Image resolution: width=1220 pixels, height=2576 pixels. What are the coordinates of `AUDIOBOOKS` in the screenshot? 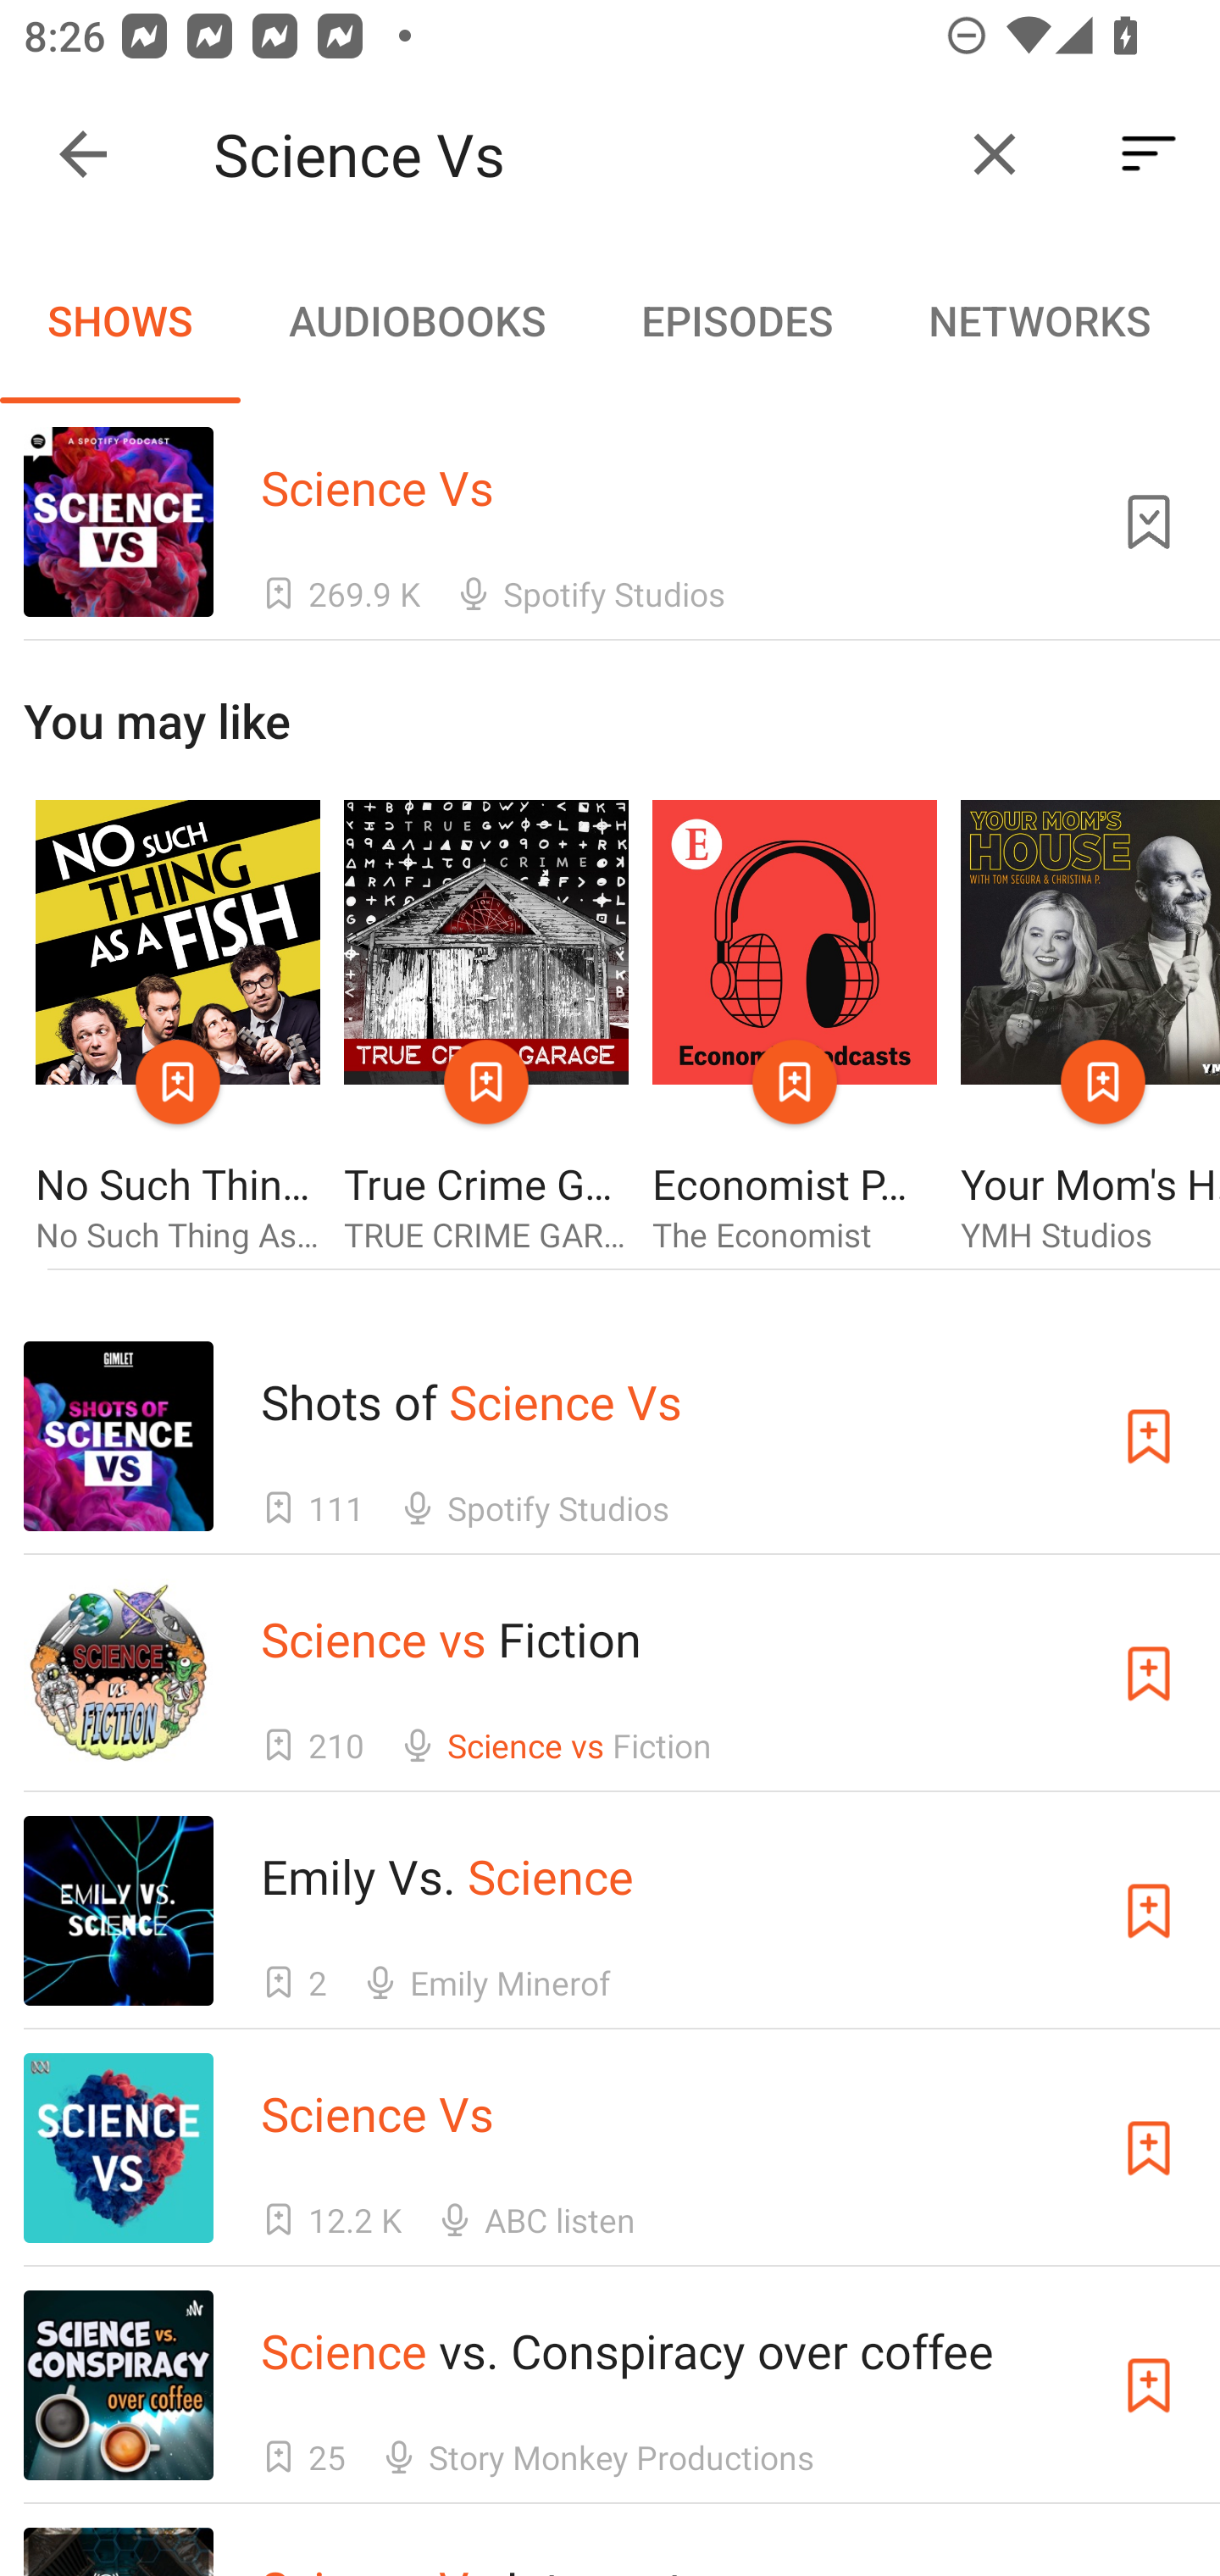 It's located at (416, 320).